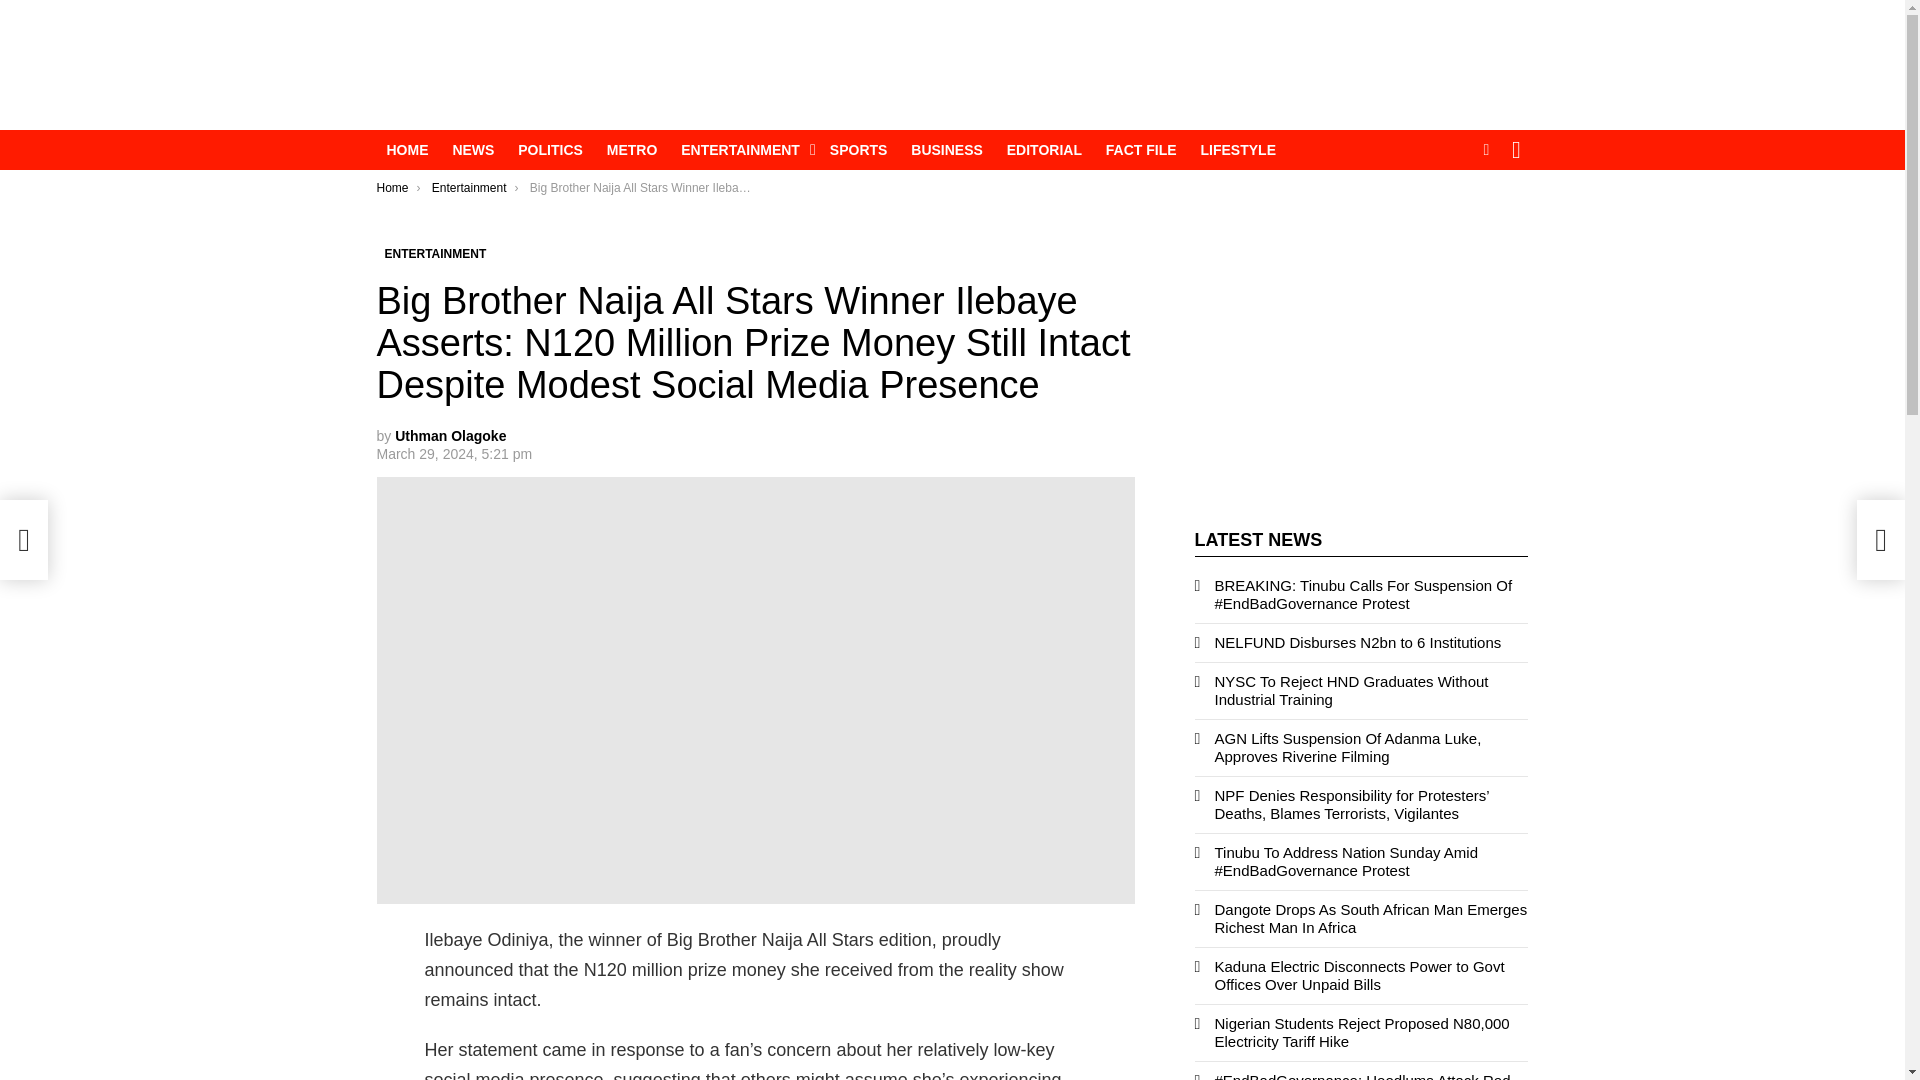  Describe the element at coordinates (406, 150) in the screenshot. I see `HOME` at that location.